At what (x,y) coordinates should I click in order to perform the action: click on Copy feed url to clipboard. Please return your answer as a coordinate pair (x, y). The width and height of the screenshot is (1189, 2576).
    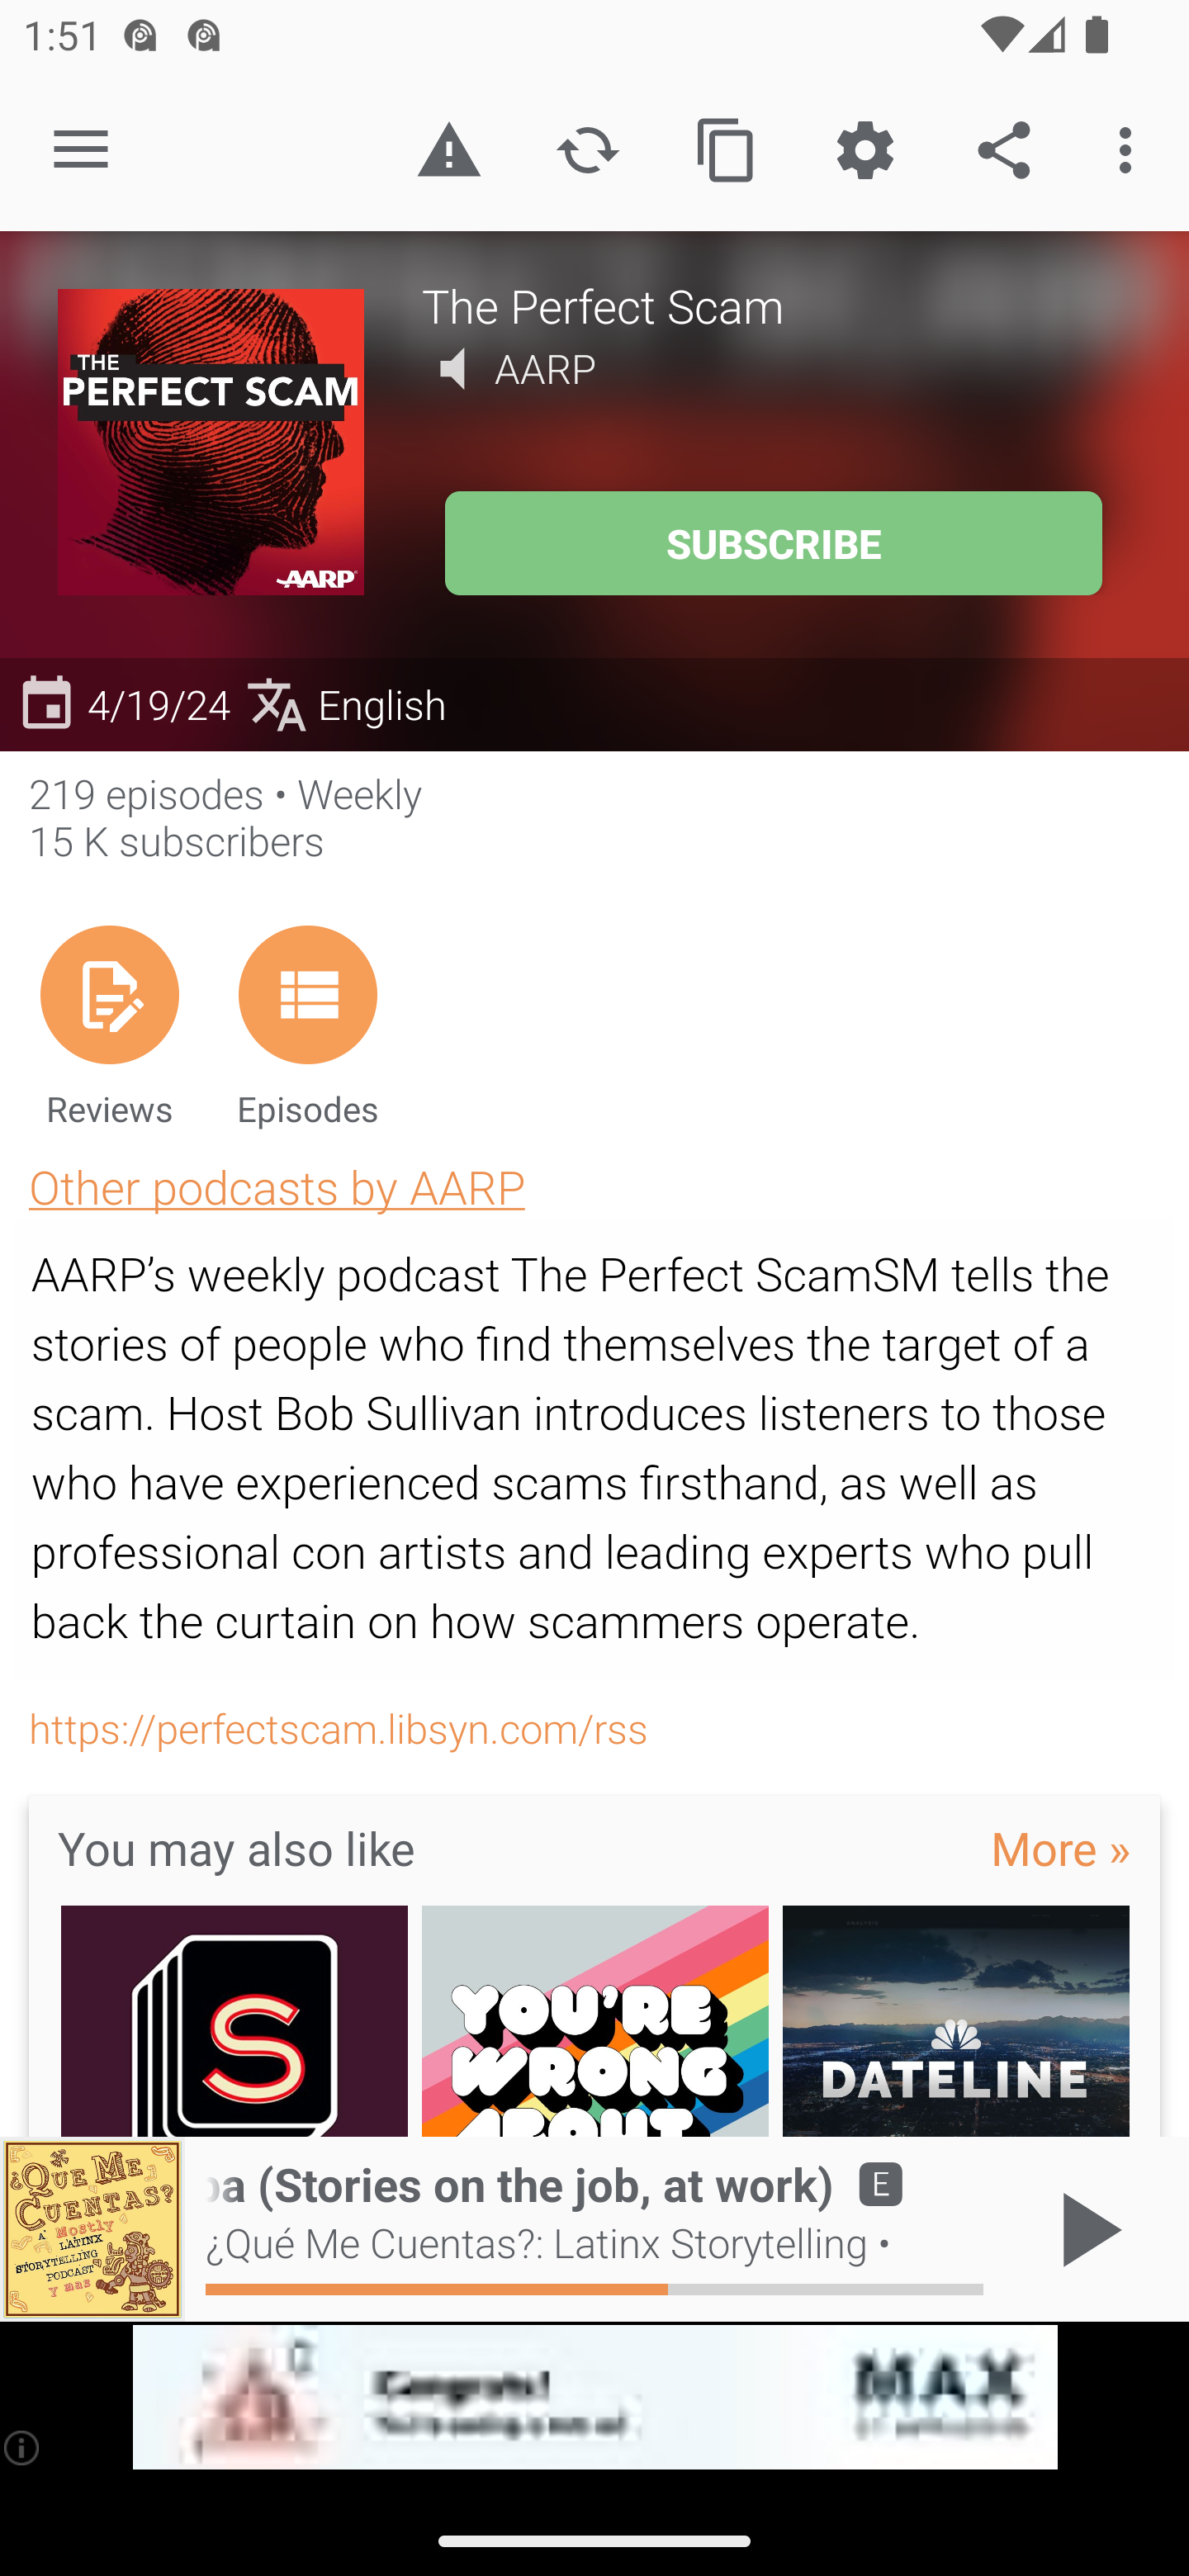
    Looking at the image, I should click on (727, 149).